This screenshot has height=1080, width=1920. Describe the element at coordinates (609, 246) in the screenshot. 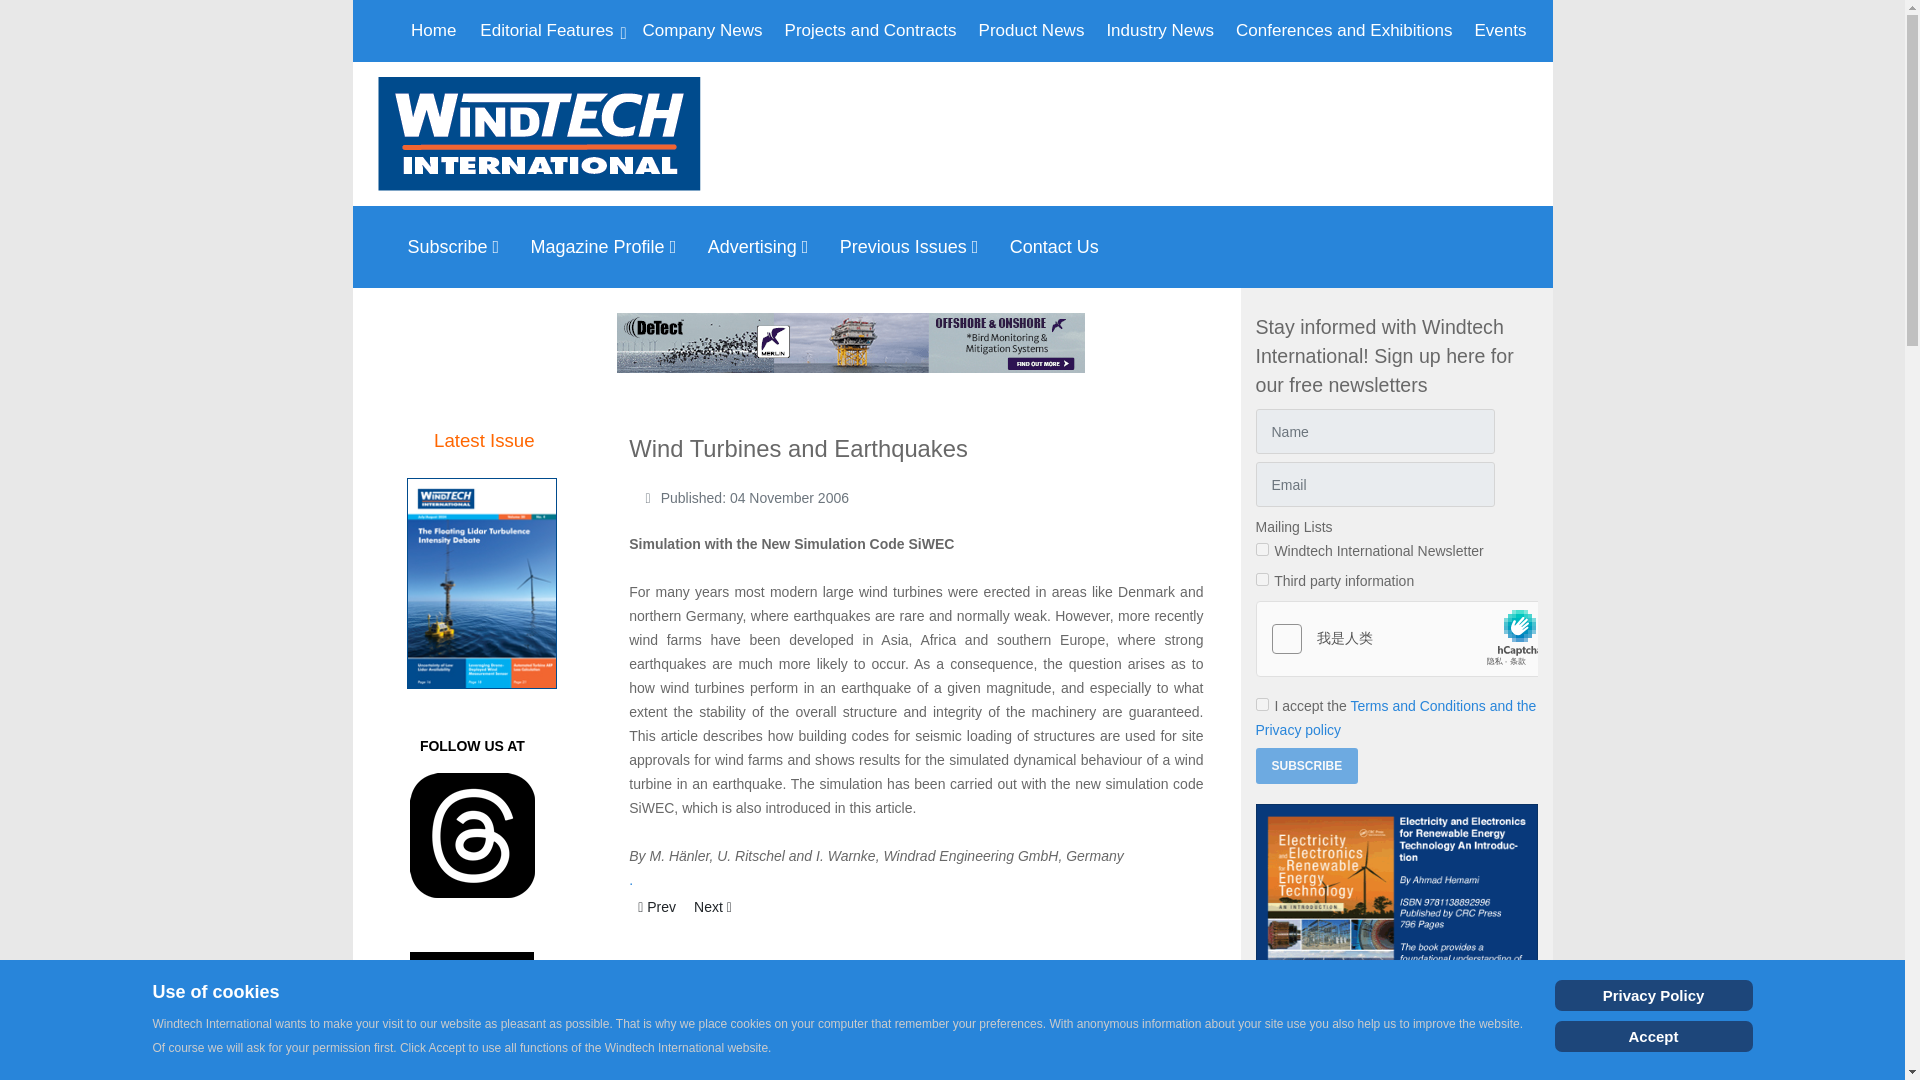

I see `Magazine Profile` at that location.